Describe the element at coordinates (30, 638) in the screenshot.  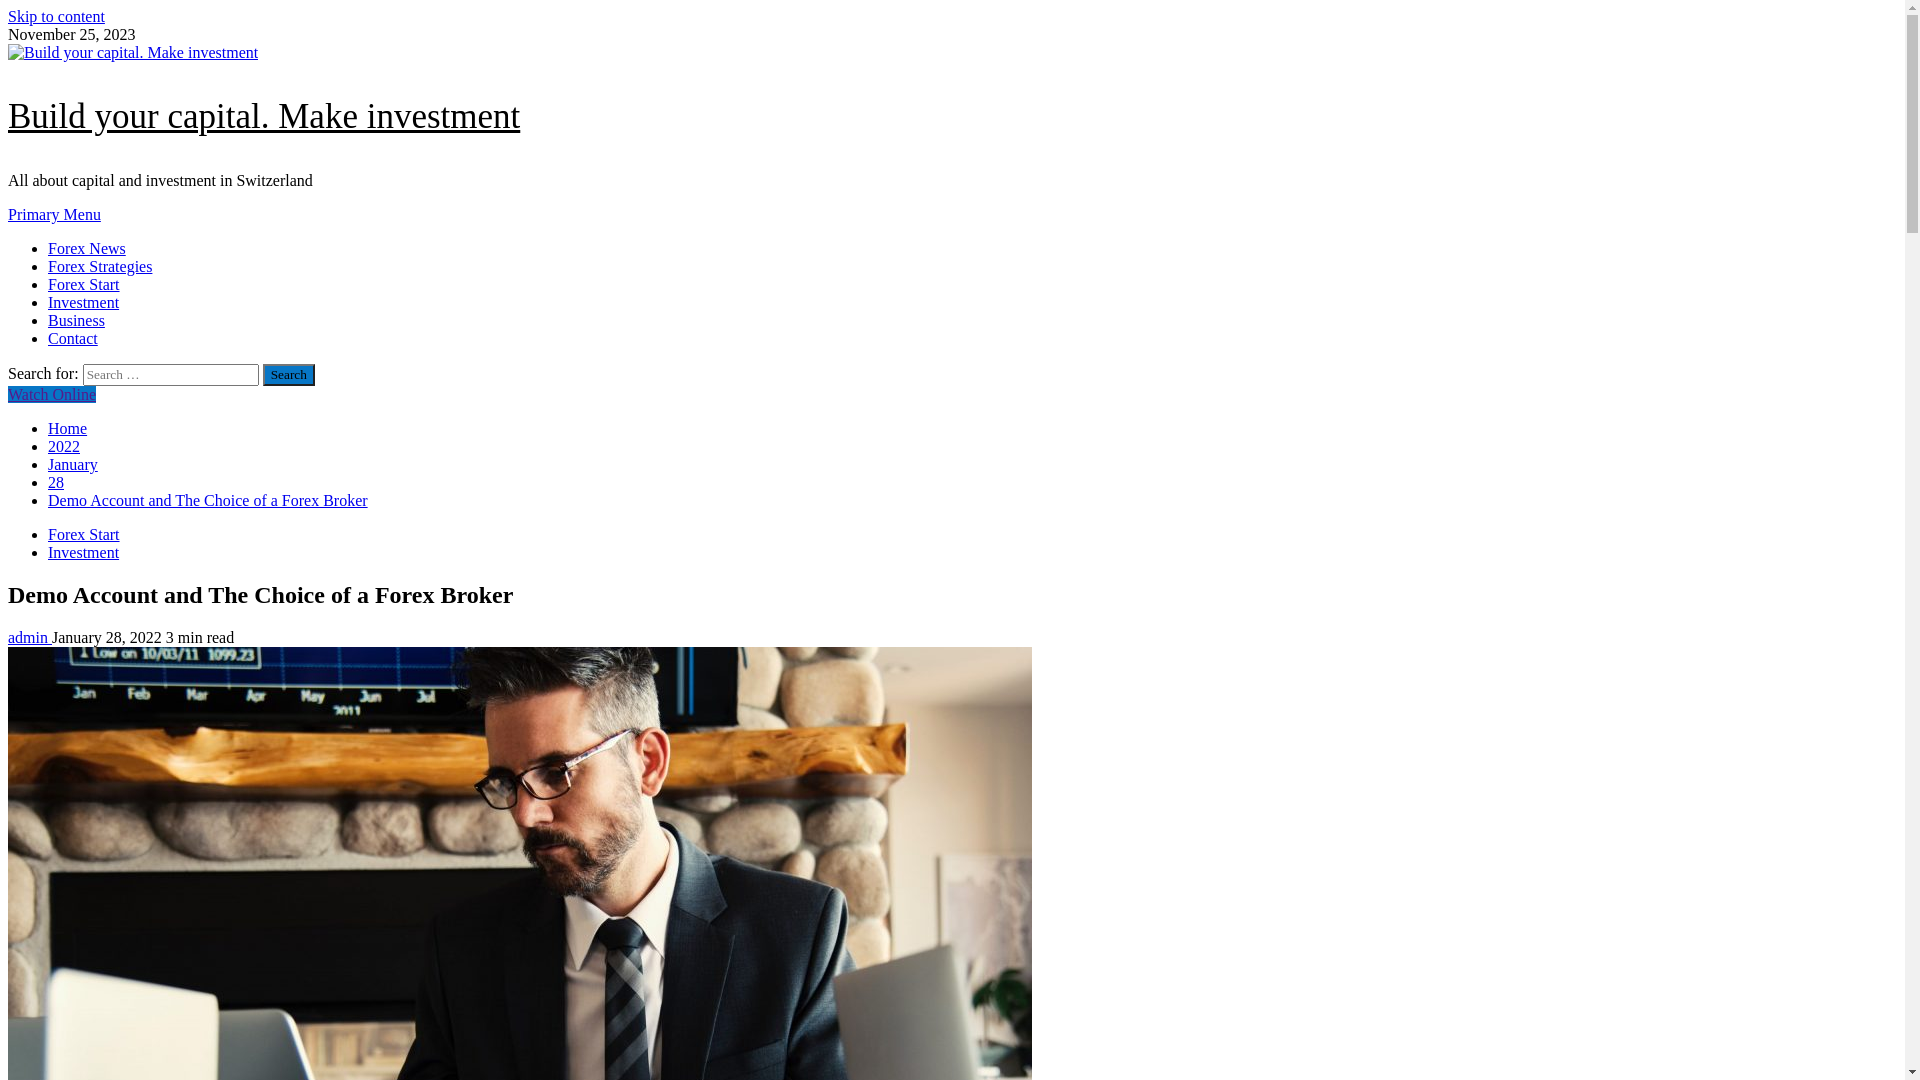
I see `admin` at that location.